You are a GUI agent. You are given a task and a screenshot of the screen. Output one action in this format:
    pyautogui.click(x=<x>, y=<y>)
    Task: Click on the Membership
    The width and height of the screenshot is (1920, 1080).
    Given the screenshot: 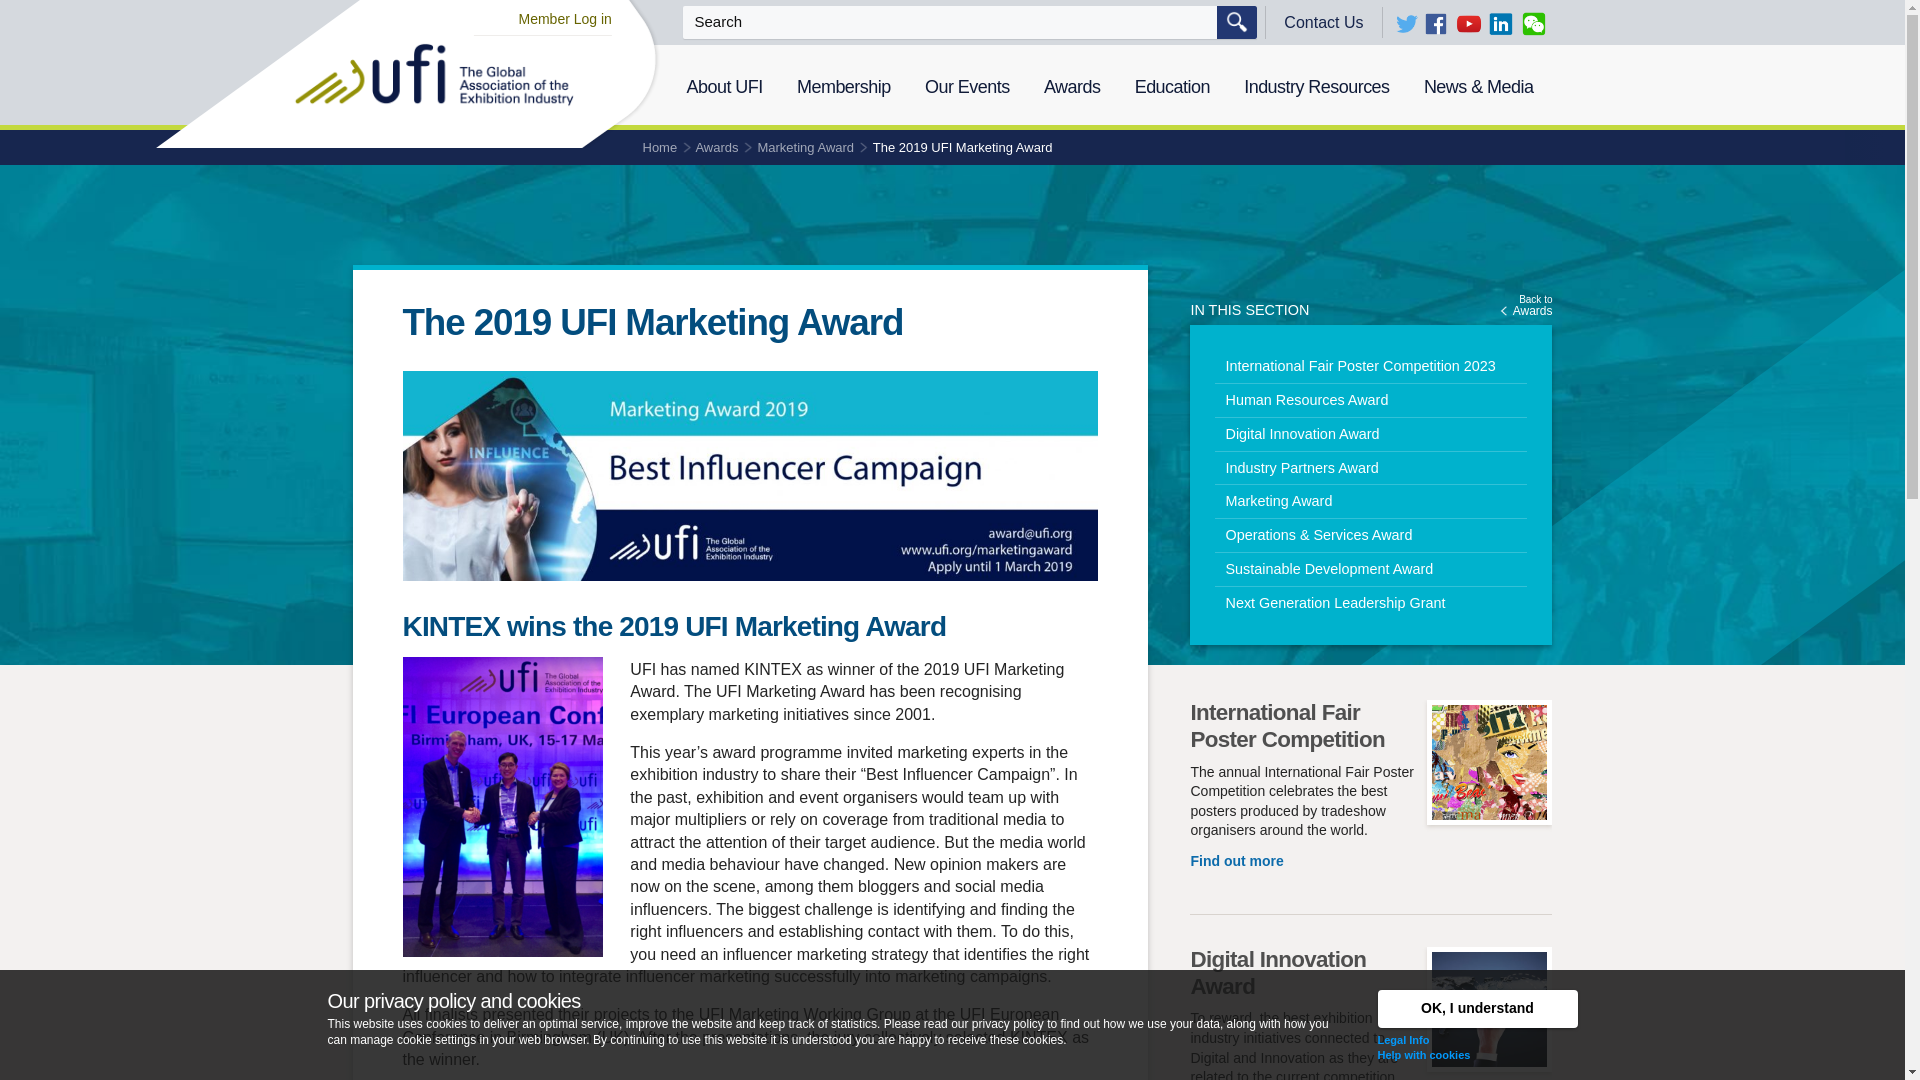 What is the action you would take?
    pyautogui.click(x=1526, y=306)
    